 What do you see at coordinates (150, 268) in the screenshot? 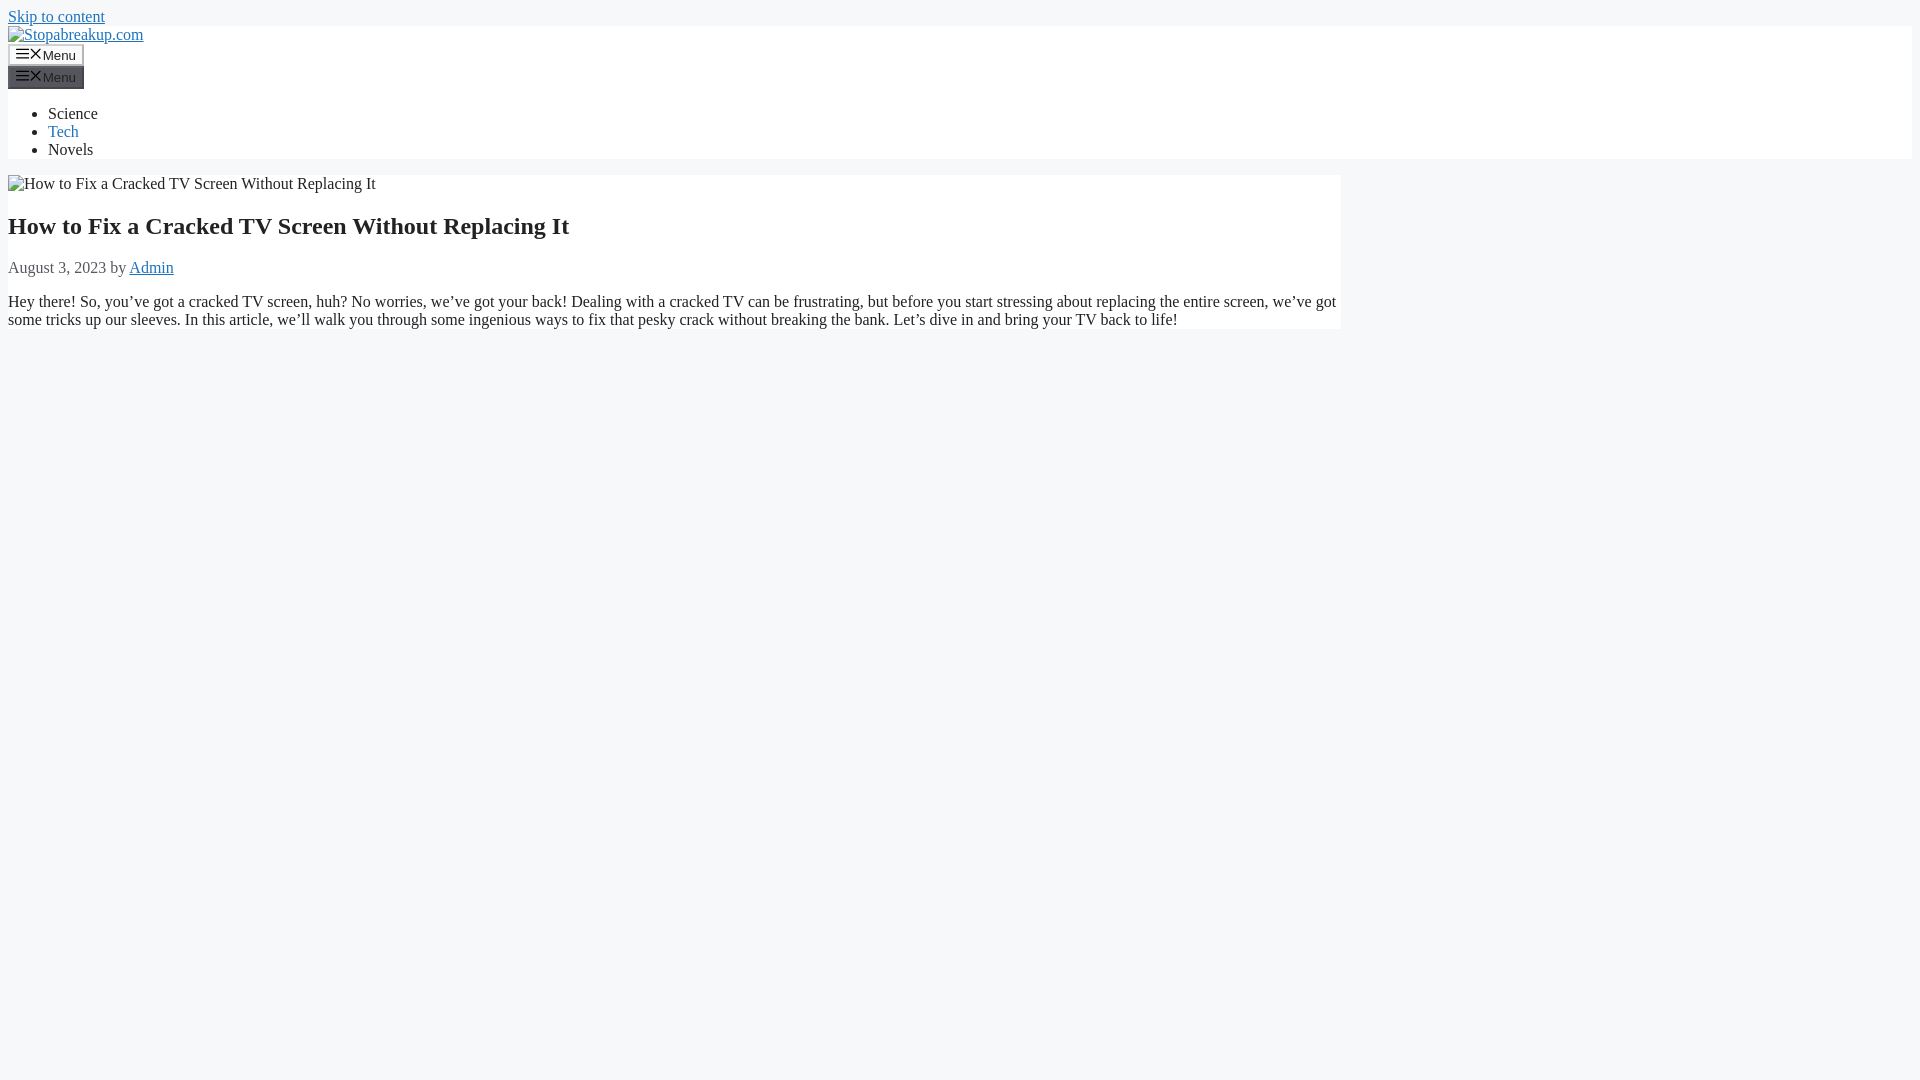
I see `Admin` at bounding box center [150, 268].